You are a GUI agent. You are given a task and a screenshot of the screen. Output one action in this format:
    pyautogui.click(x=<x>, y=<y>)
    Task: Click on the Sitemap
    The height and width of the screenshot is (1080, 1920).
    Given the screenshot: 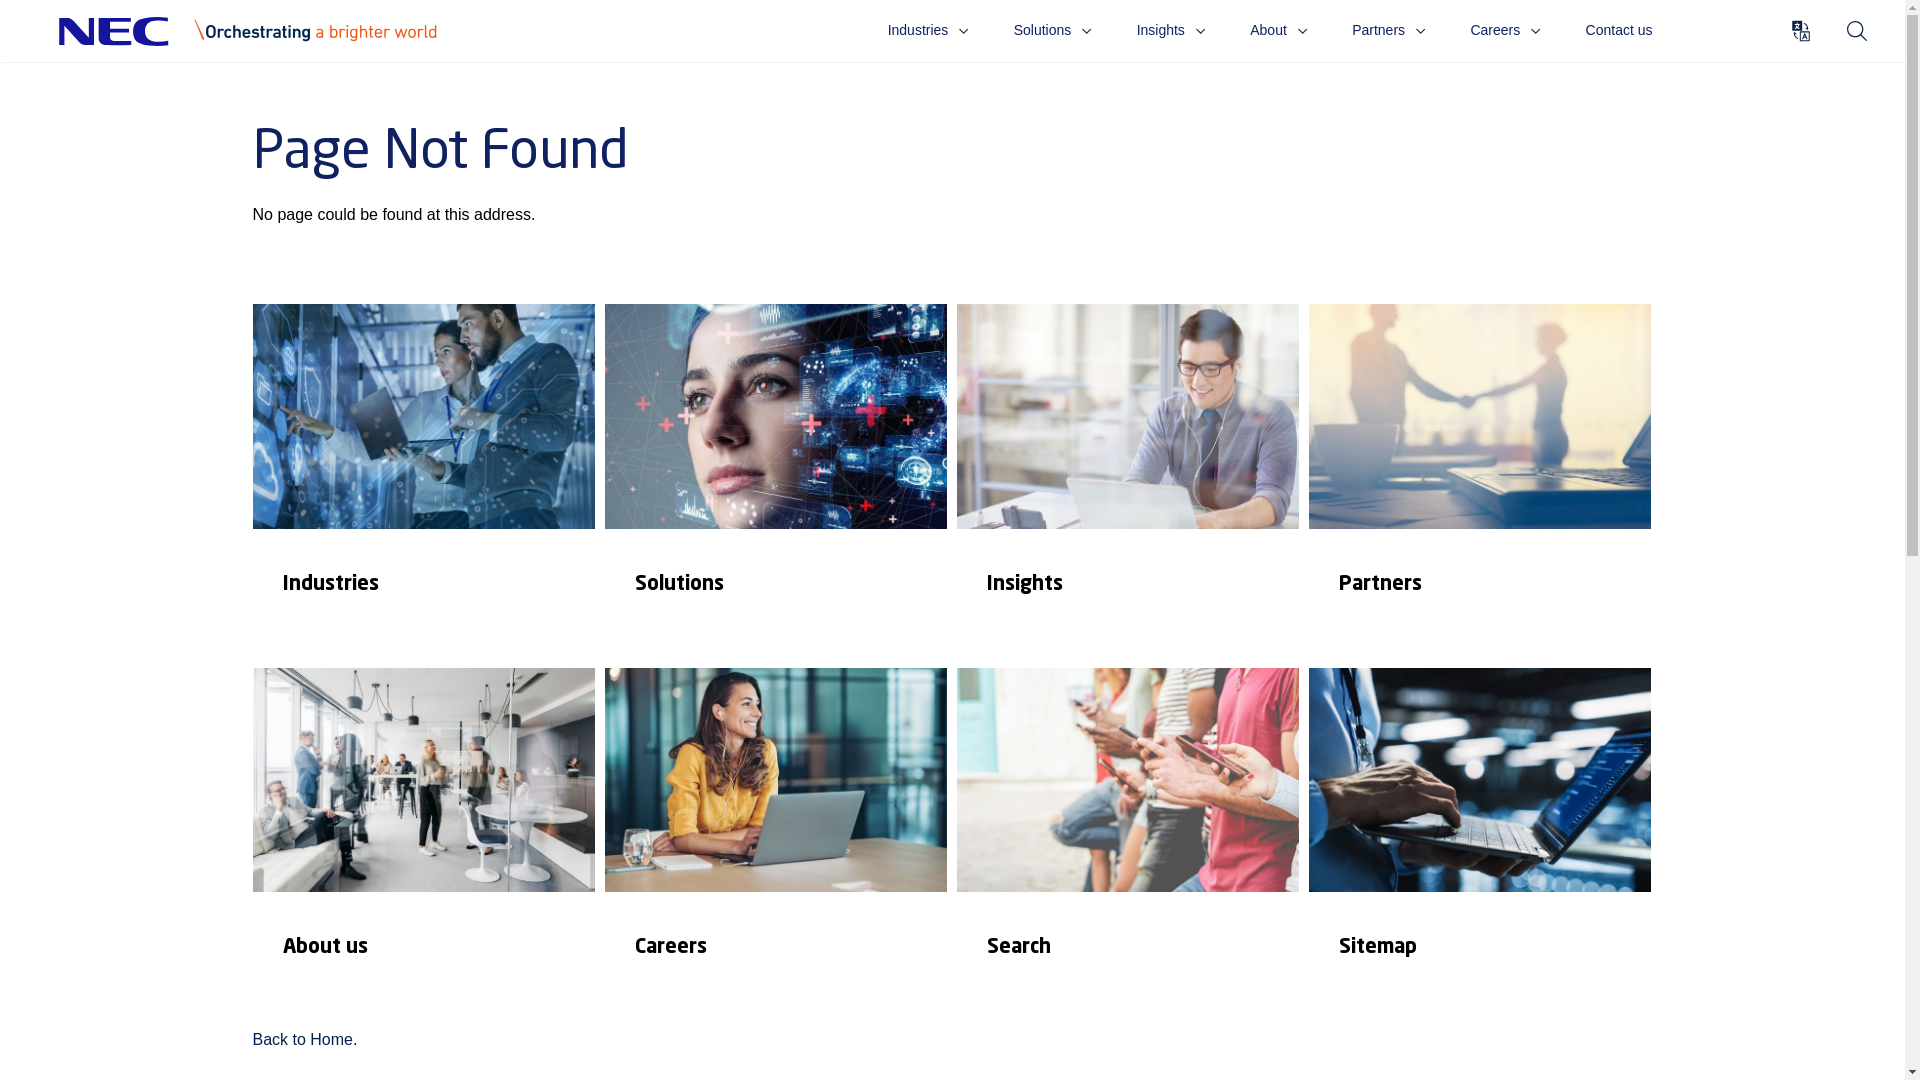 What is the action you would take?
    pyautogui.click(x=1479, y=845)
    